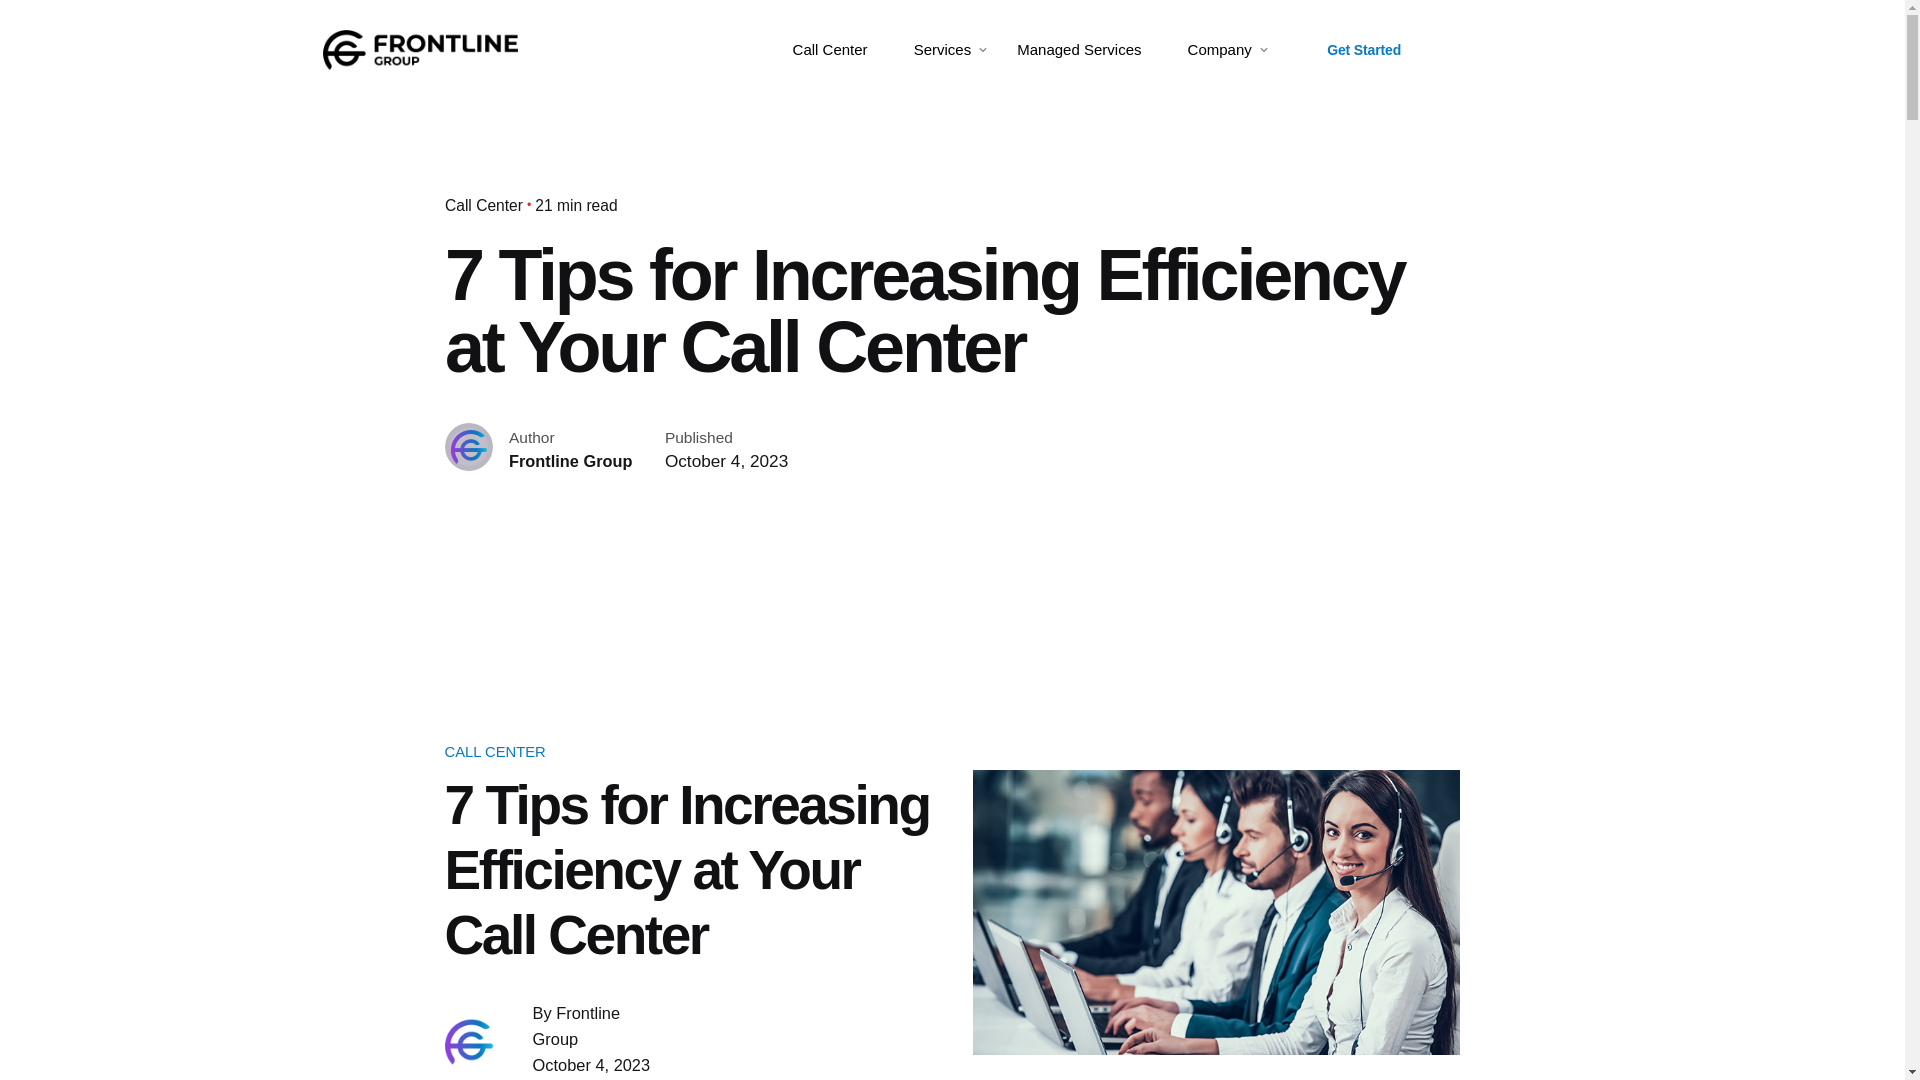 This screenshot has width=1920, height=1080. What do you see at coordinates (942, 50) in the screenshot?
I see `Services` at bounding box center [942, 50].